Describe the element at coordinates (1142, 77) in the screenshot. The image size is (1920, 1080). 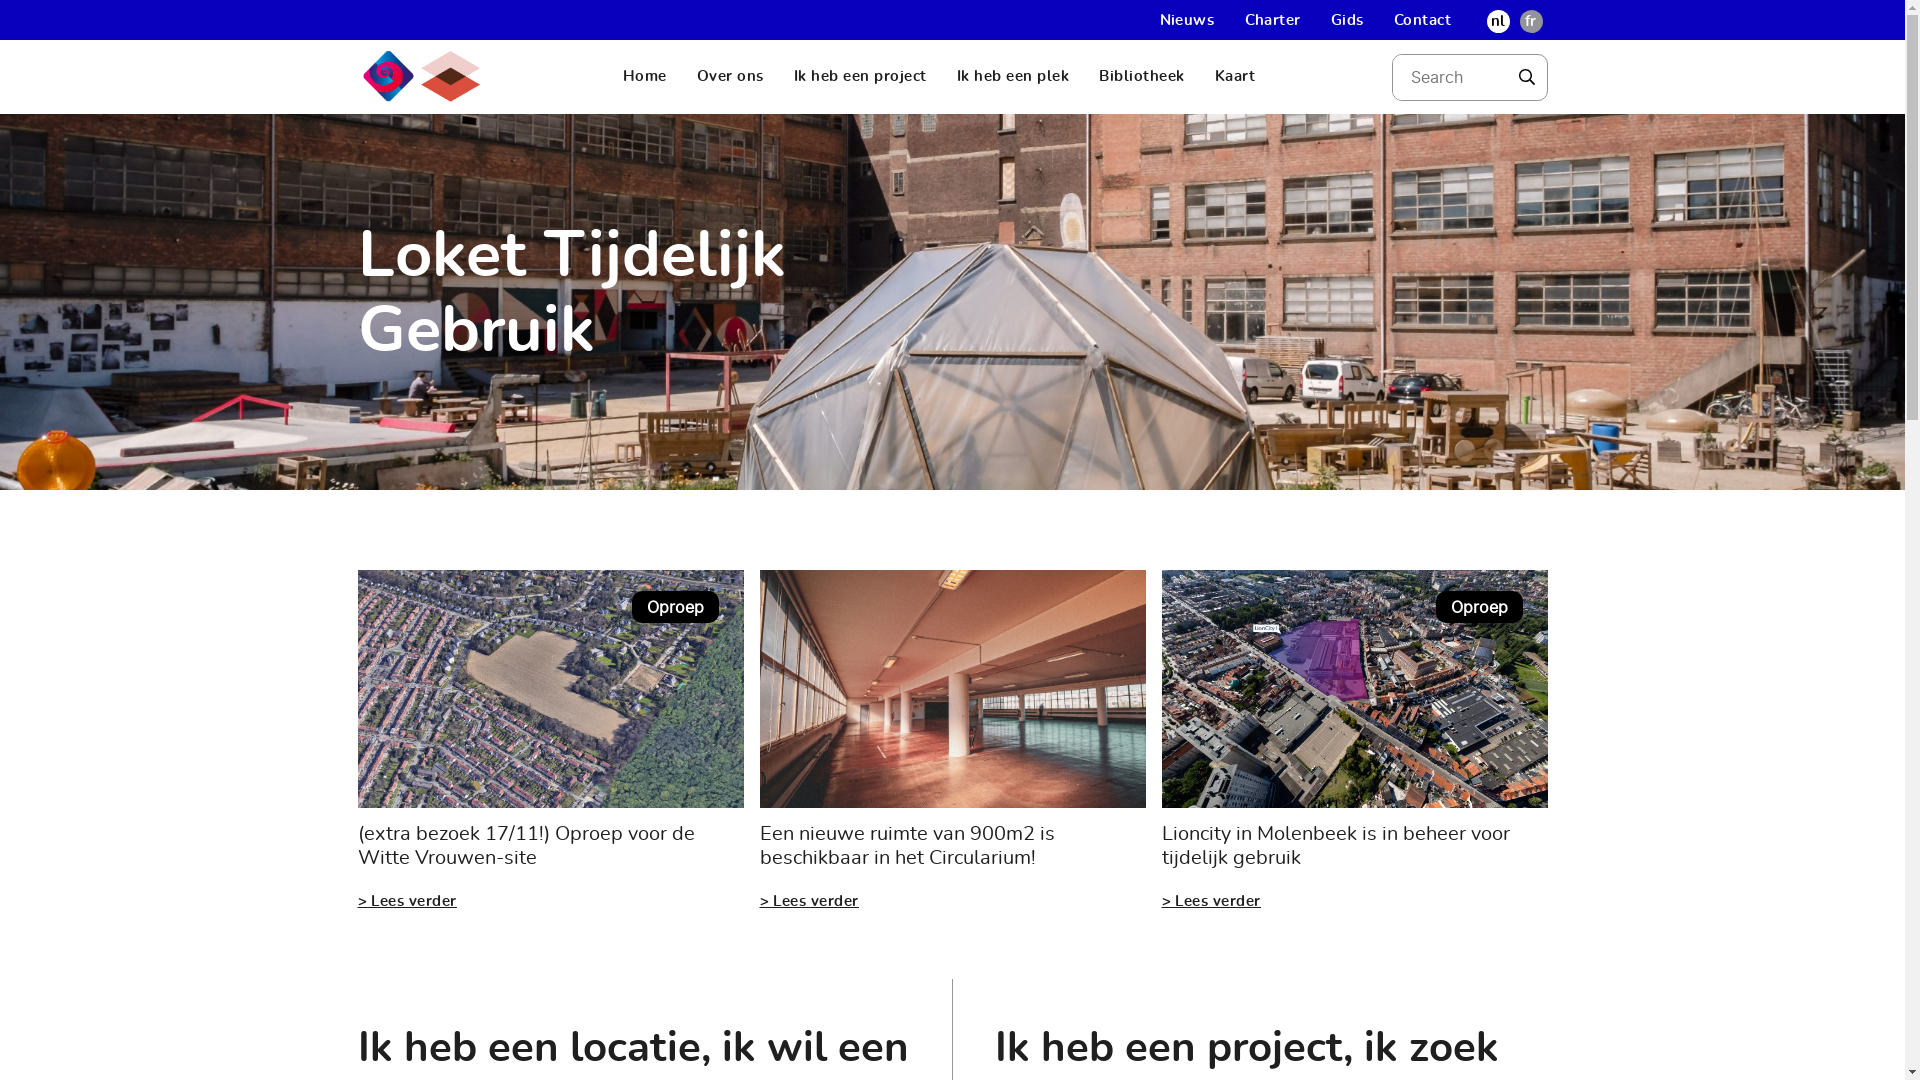
I see `Bibliotheek` at that location.